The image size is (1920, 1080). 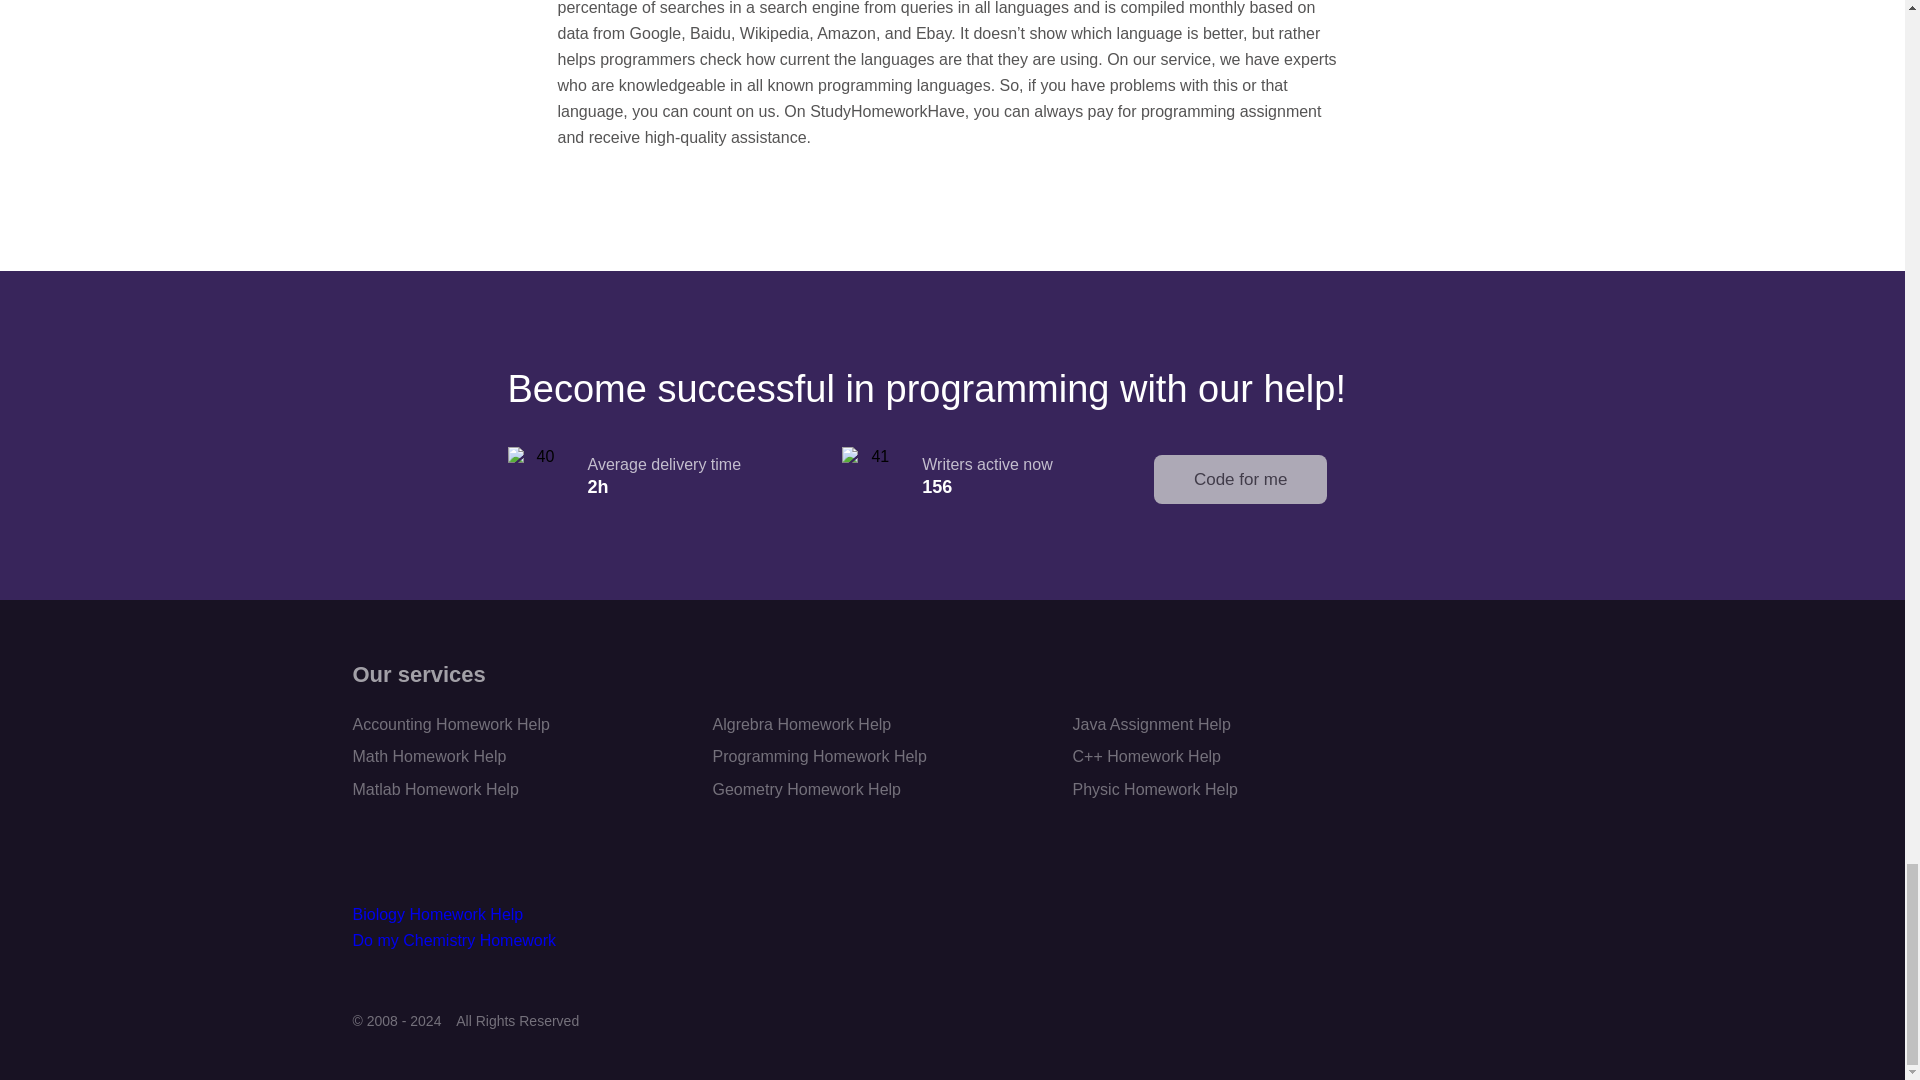 I want to click on Programming Homework Help, so click(x=818, y=756).